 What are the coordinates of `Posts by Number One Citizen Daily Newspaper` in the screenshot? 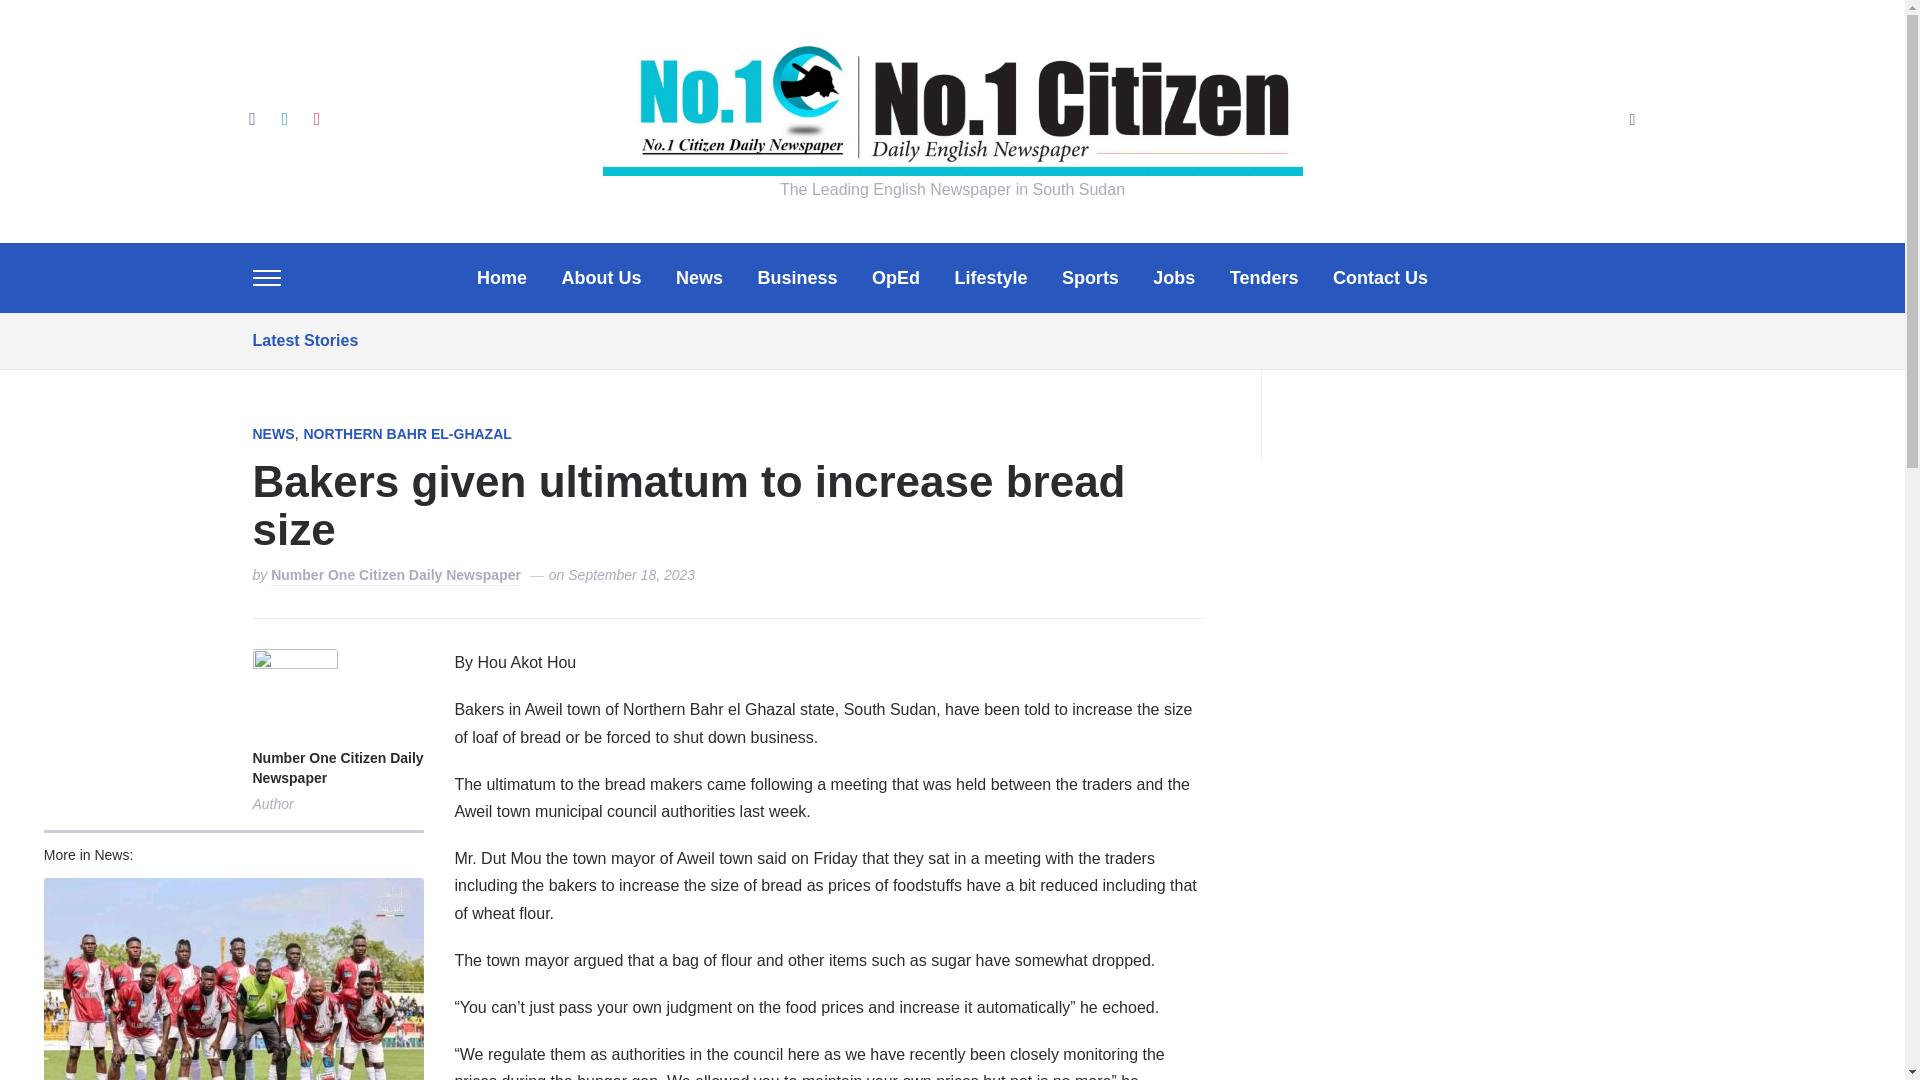 It's located at (395, 576).